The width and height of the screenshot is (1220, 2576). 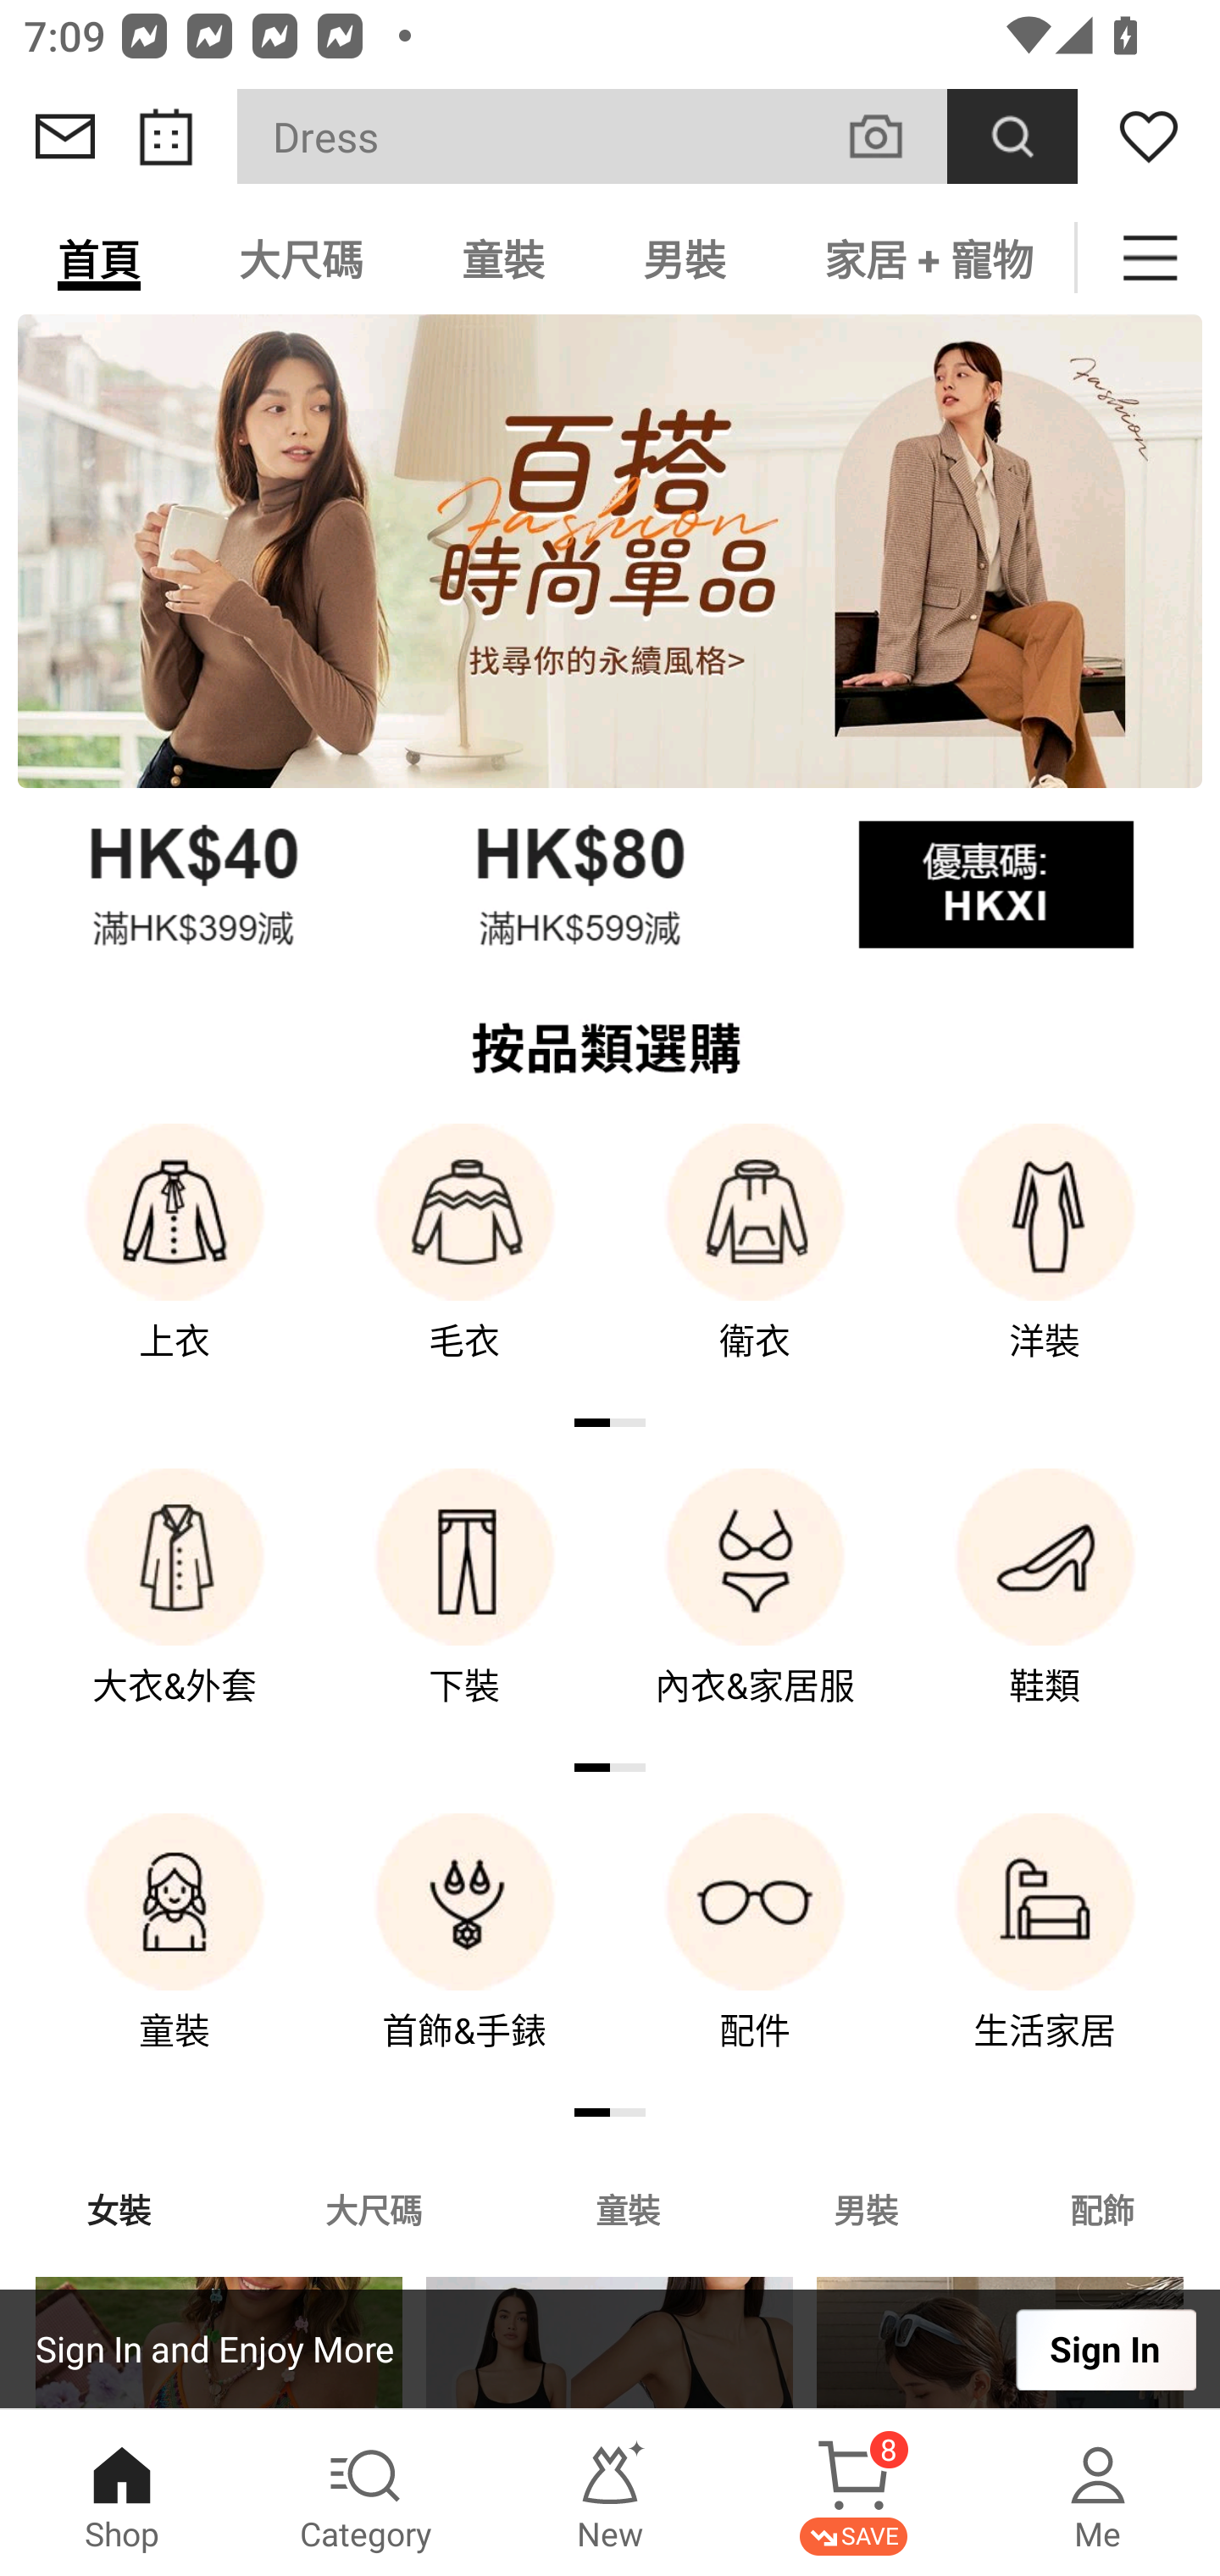 What do you see at coordinates (464, 1955) in the screenshot?
I see `首飾&手錶` at bounding box center [464, 1955].